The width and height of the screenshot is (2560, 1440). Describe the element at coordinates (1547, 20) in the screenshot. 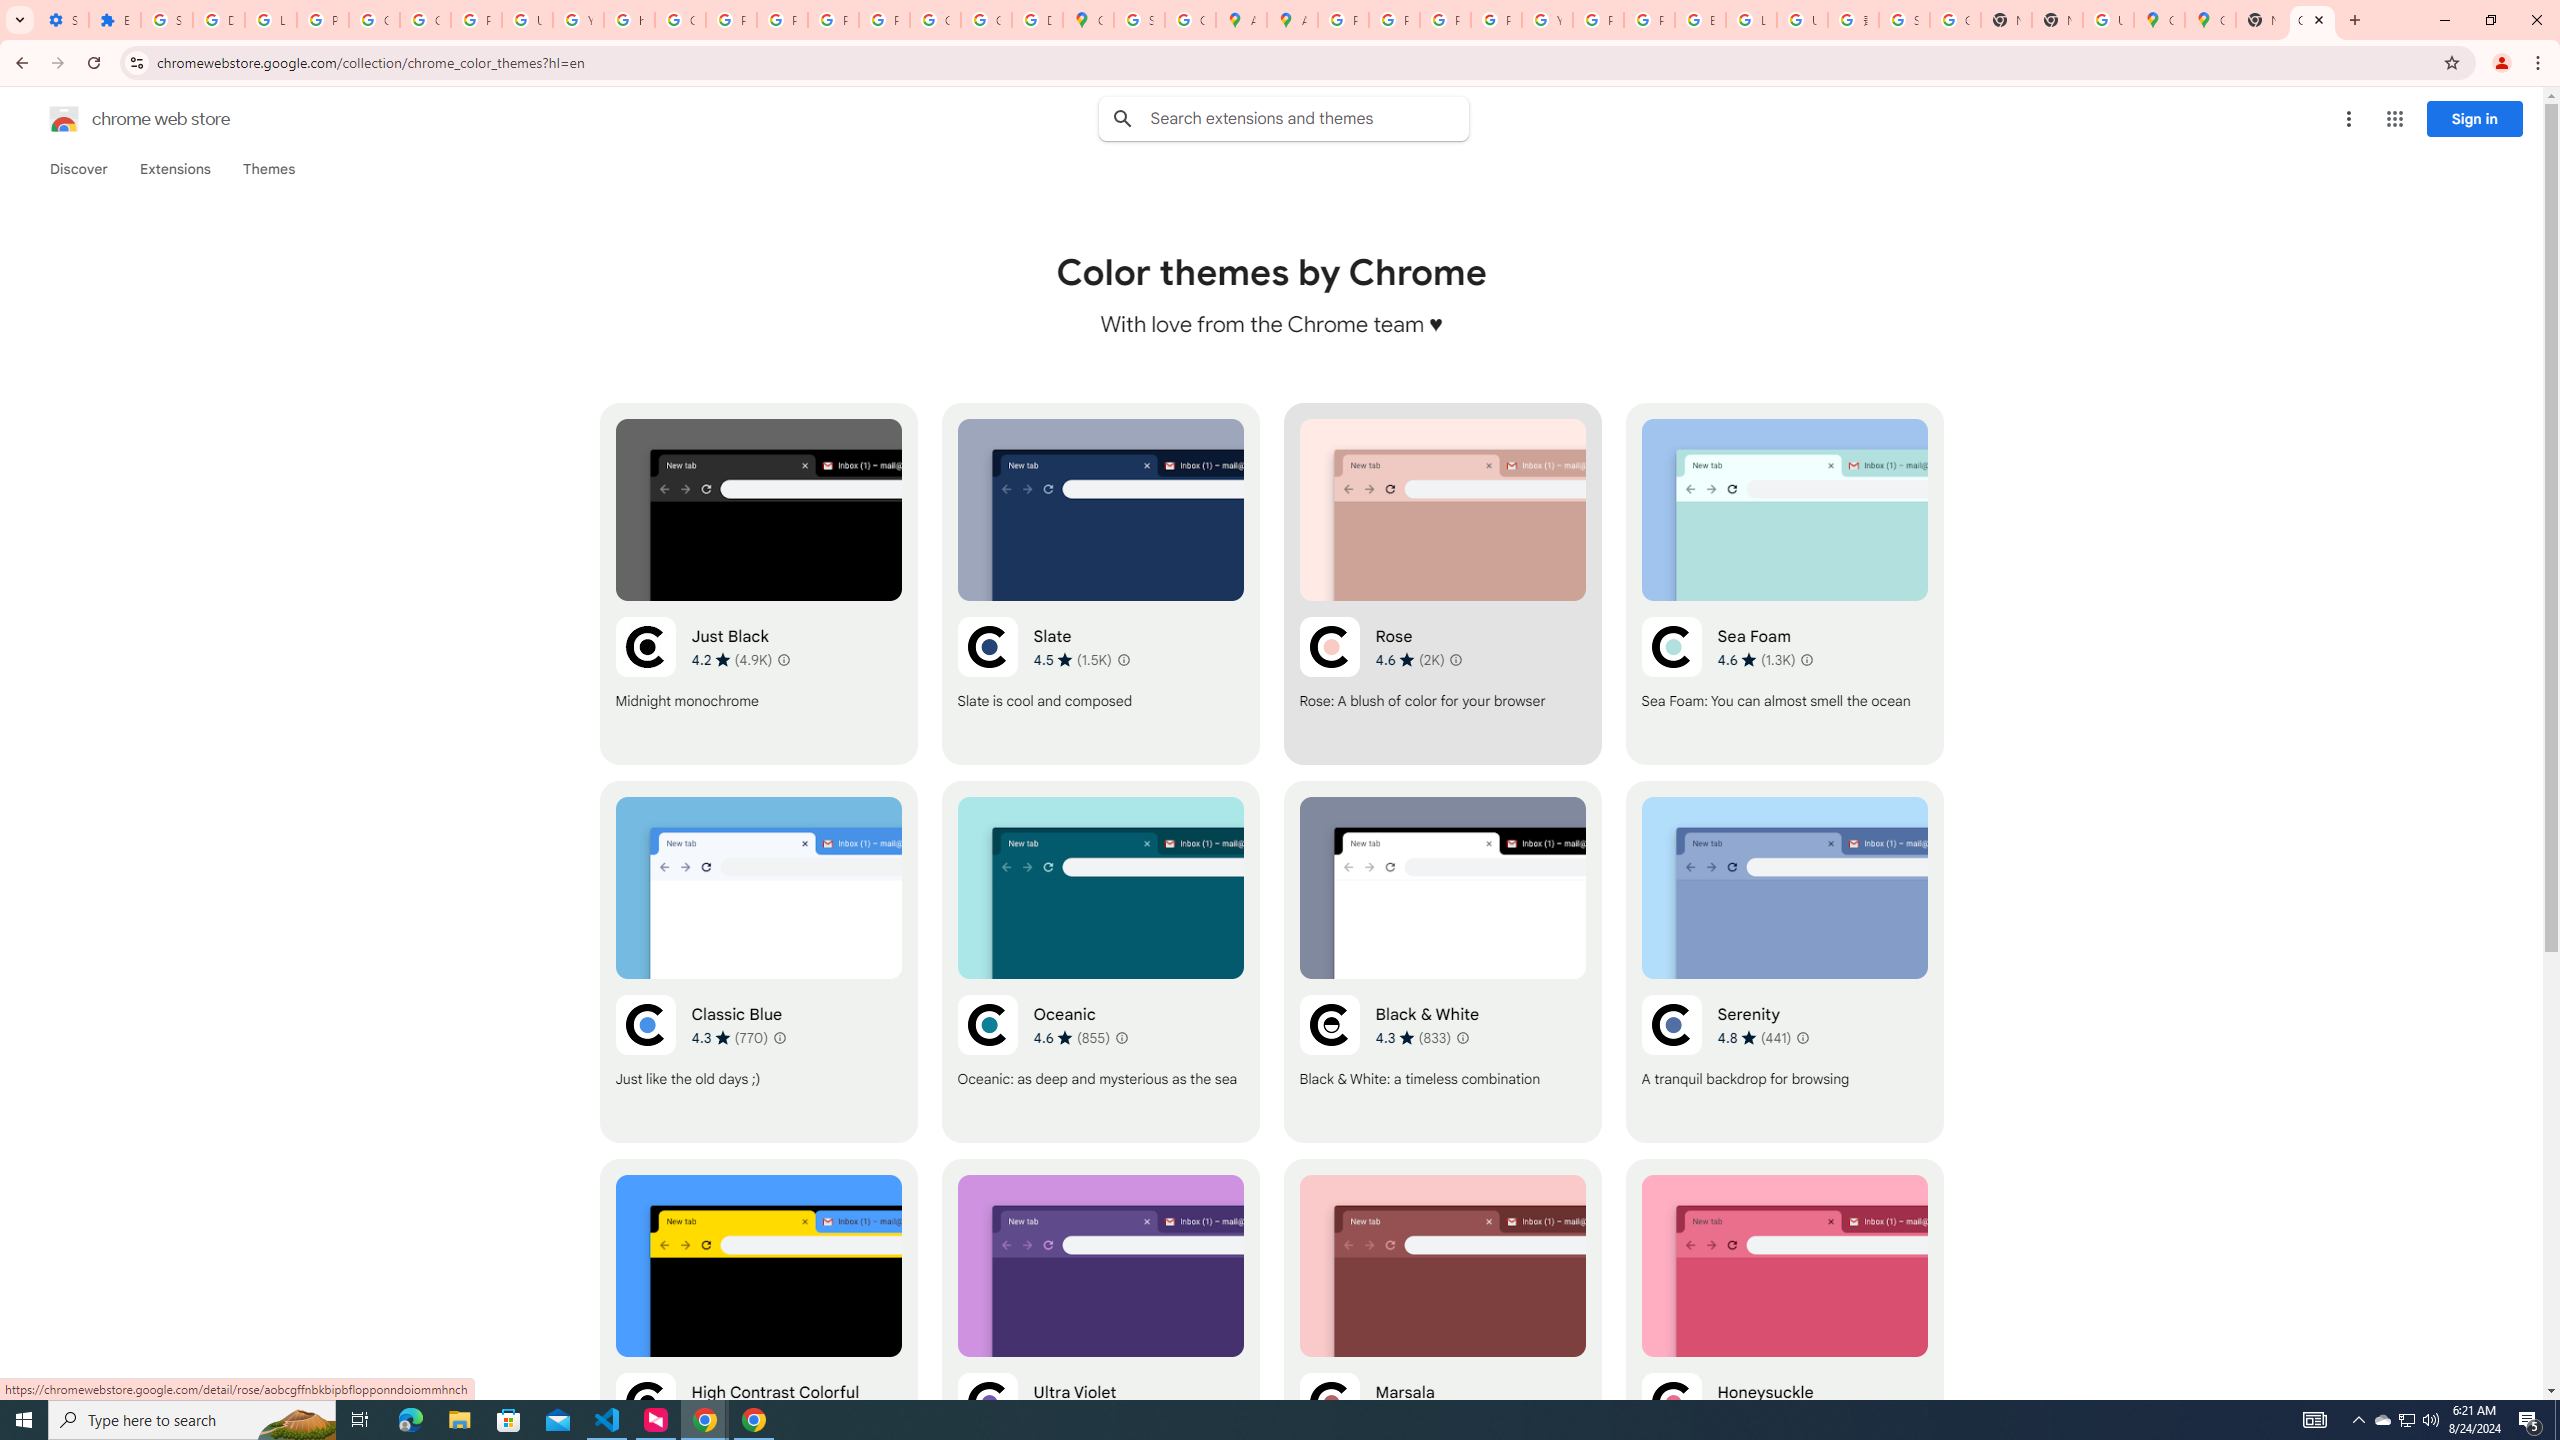

I see `YouTube` at that location.